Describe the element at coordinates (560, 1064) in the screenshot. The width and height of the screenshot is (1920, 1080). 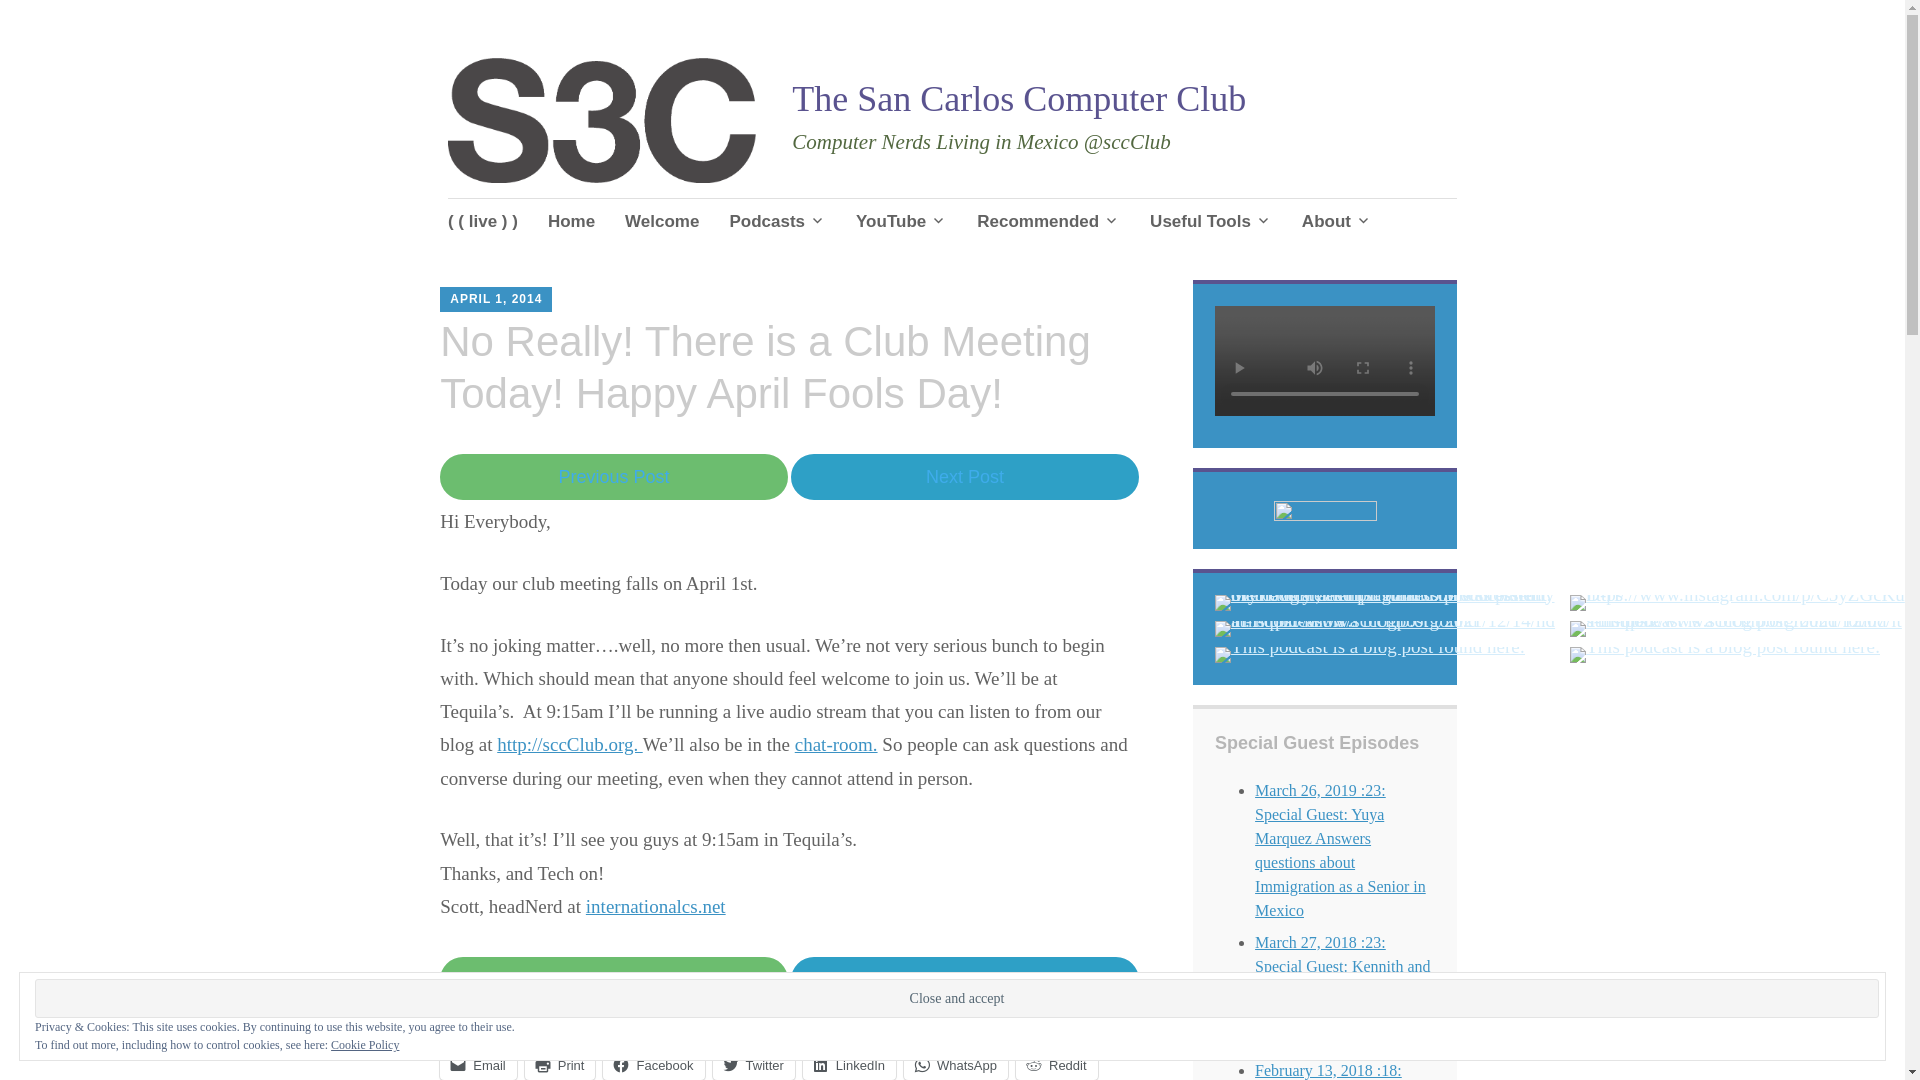
I see `Print` at that location.